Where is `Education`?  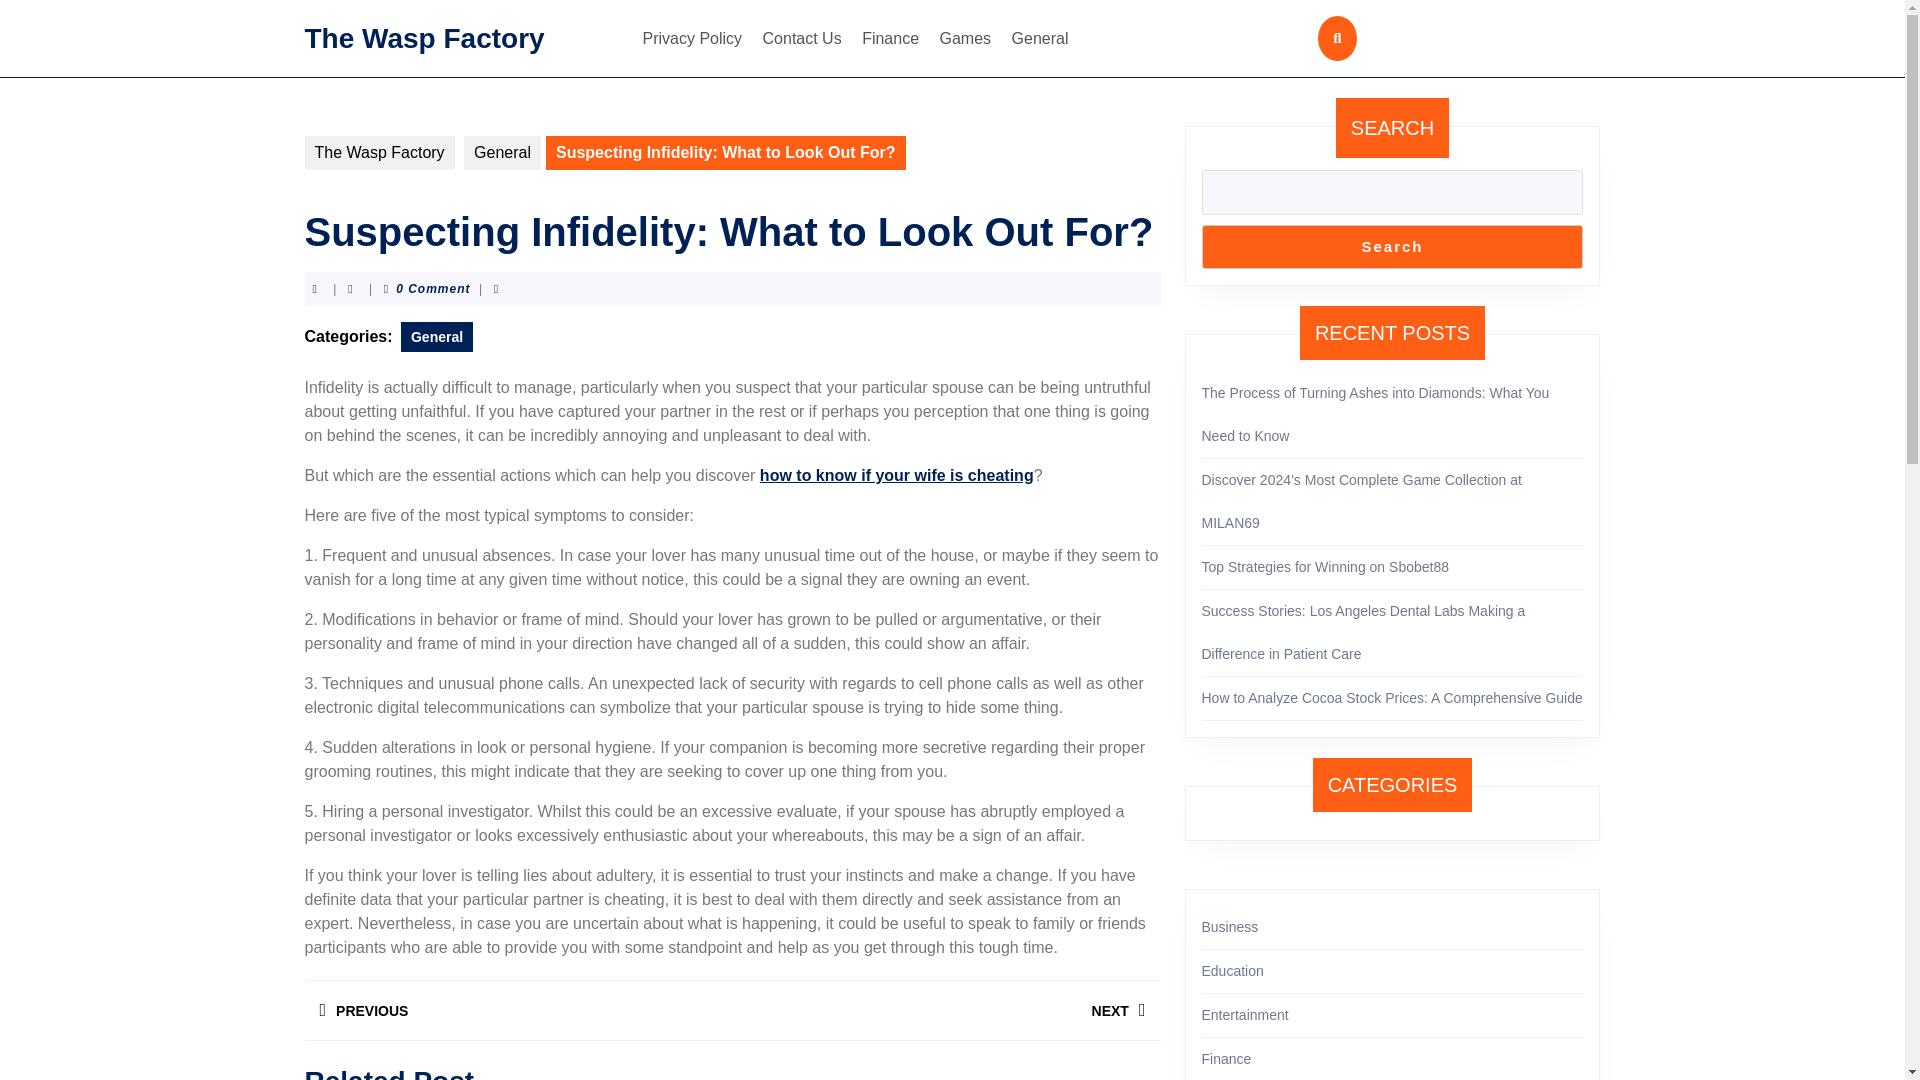
Education is located at coordinates (890, 38).